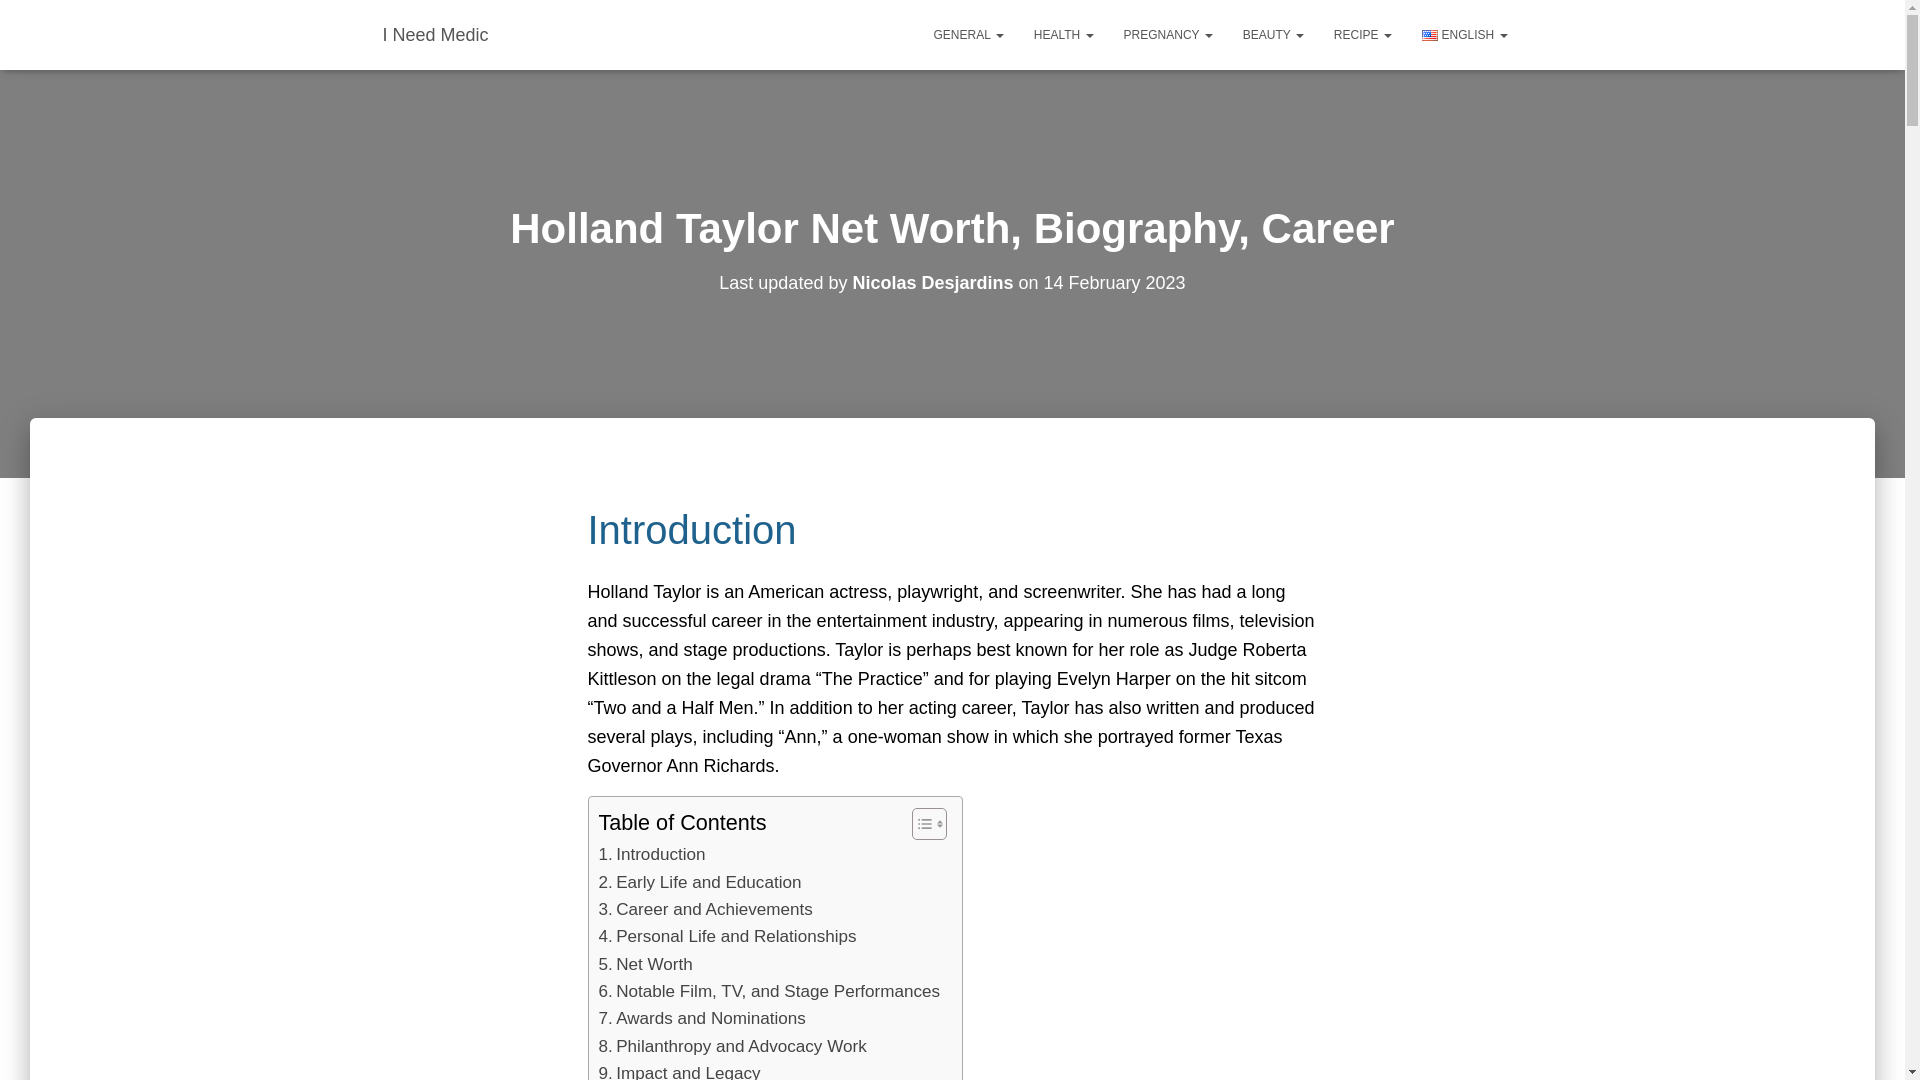 The image size is (1920, 1080). What do you see at coordinates (644, 964) in the screenshot?
I see `Net Worth` at bounding box center [644, 964].